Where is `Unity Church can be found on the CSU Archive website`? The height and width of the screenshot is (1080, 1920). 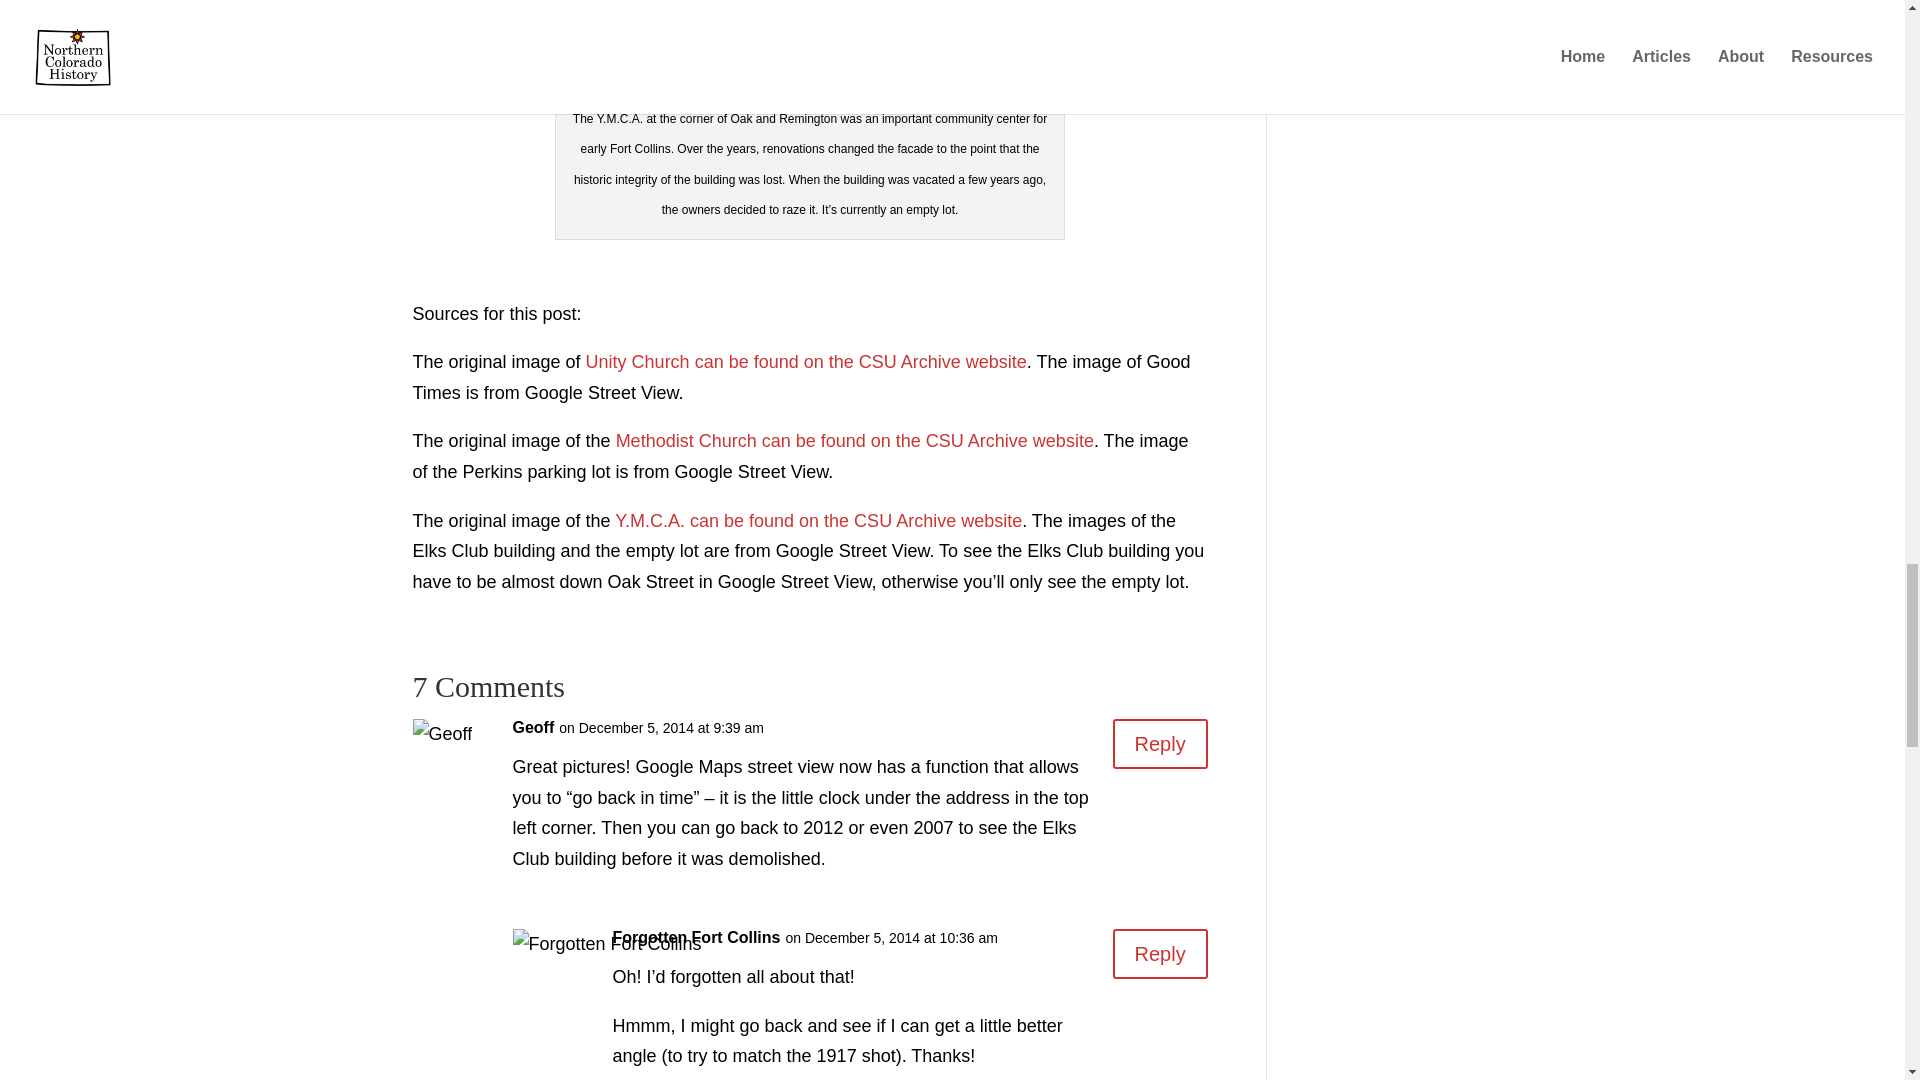
Unity Church can be found on the CSU Archive website is located at coordinates (806, 362).